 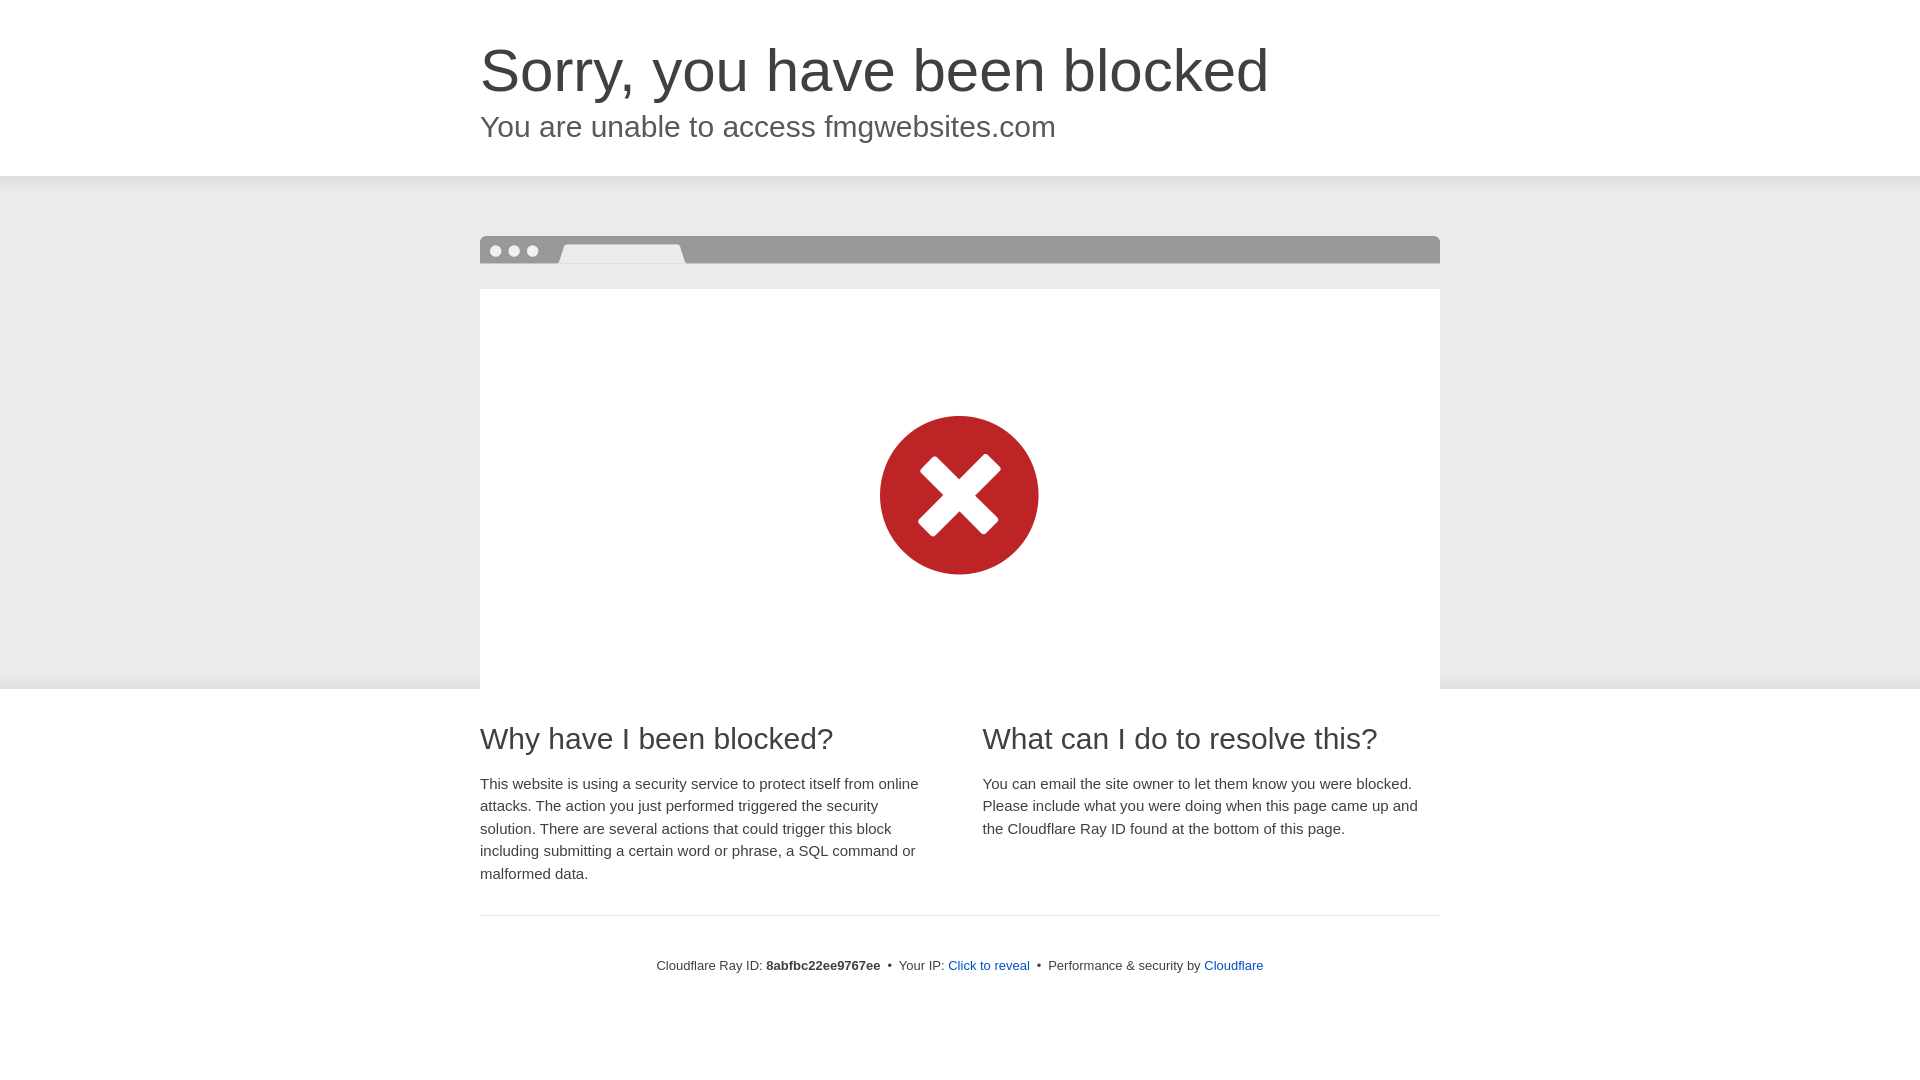 What do you see at coordinates (1233, 965) in the screenshot?
I see `Cloudflare` at bounding box center [1233, 965].